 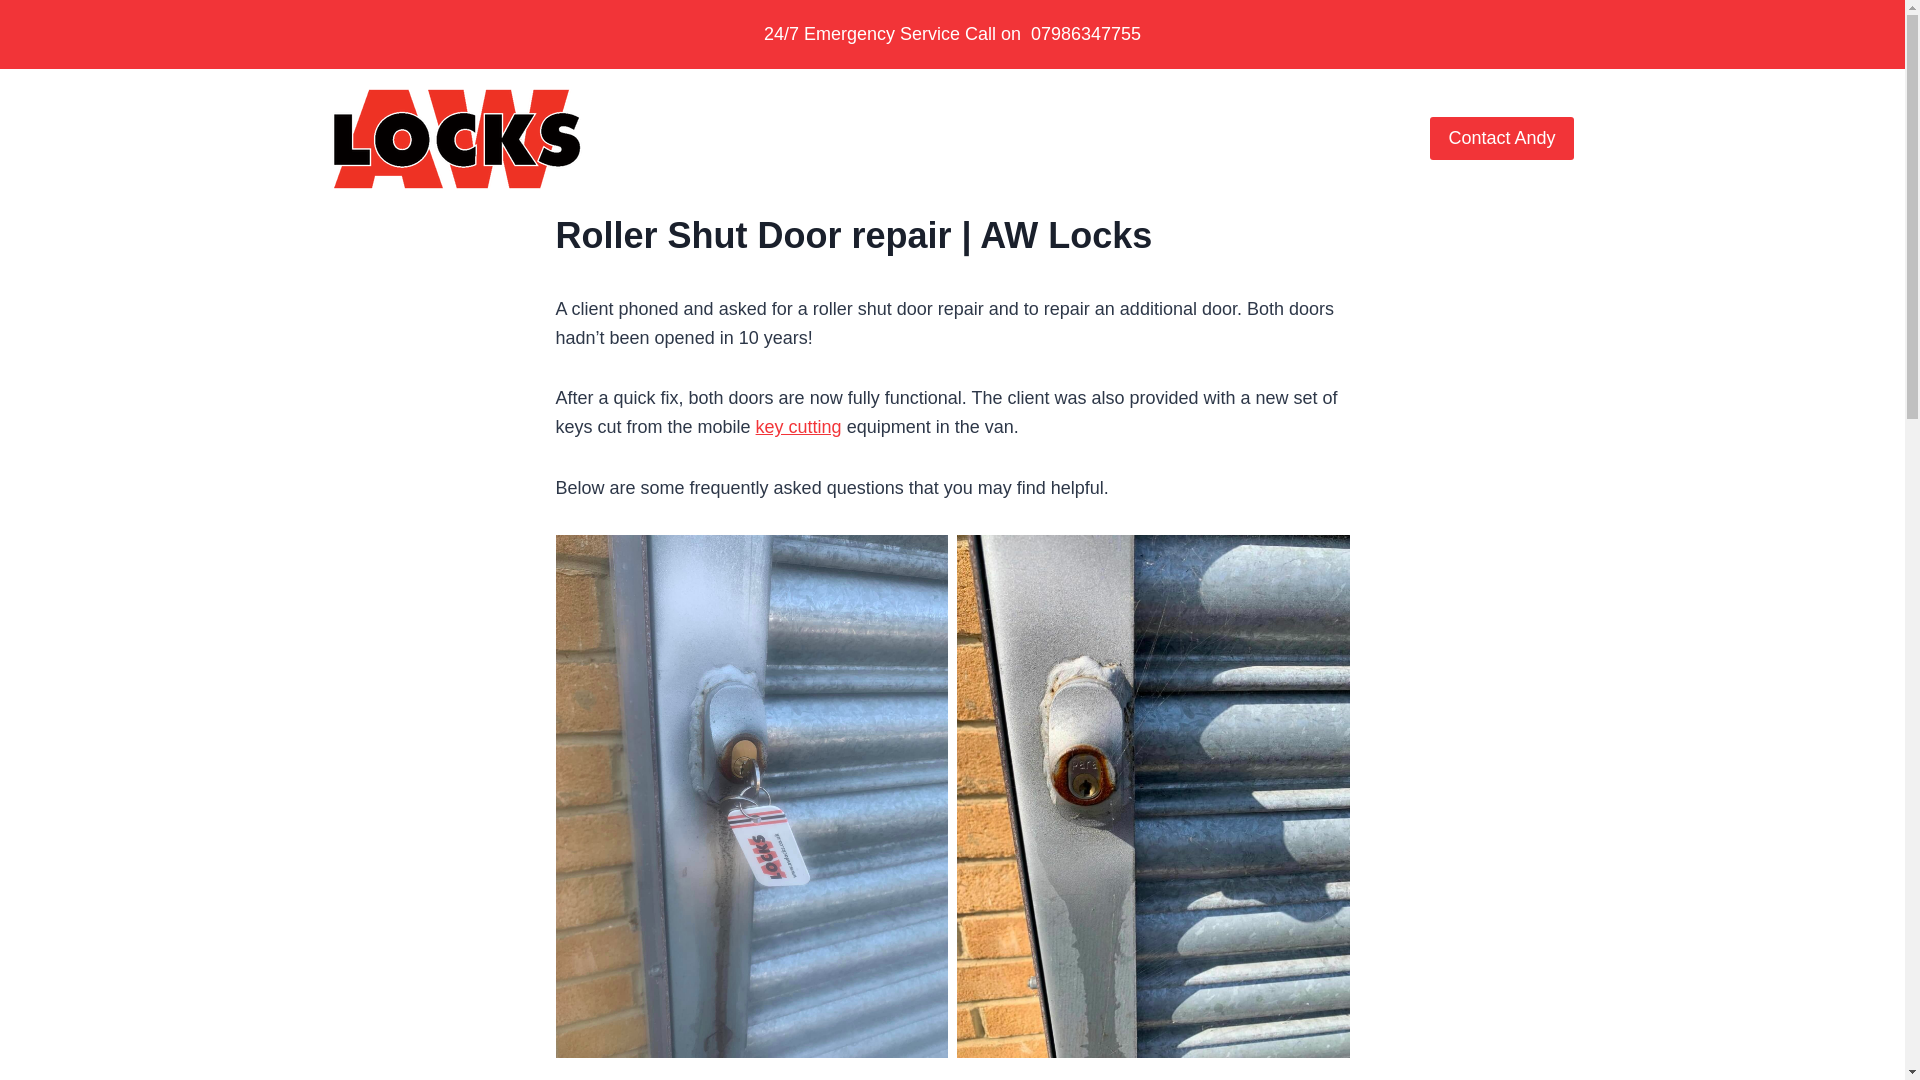 I want to click on key cutting, so click(x=799, y=426).